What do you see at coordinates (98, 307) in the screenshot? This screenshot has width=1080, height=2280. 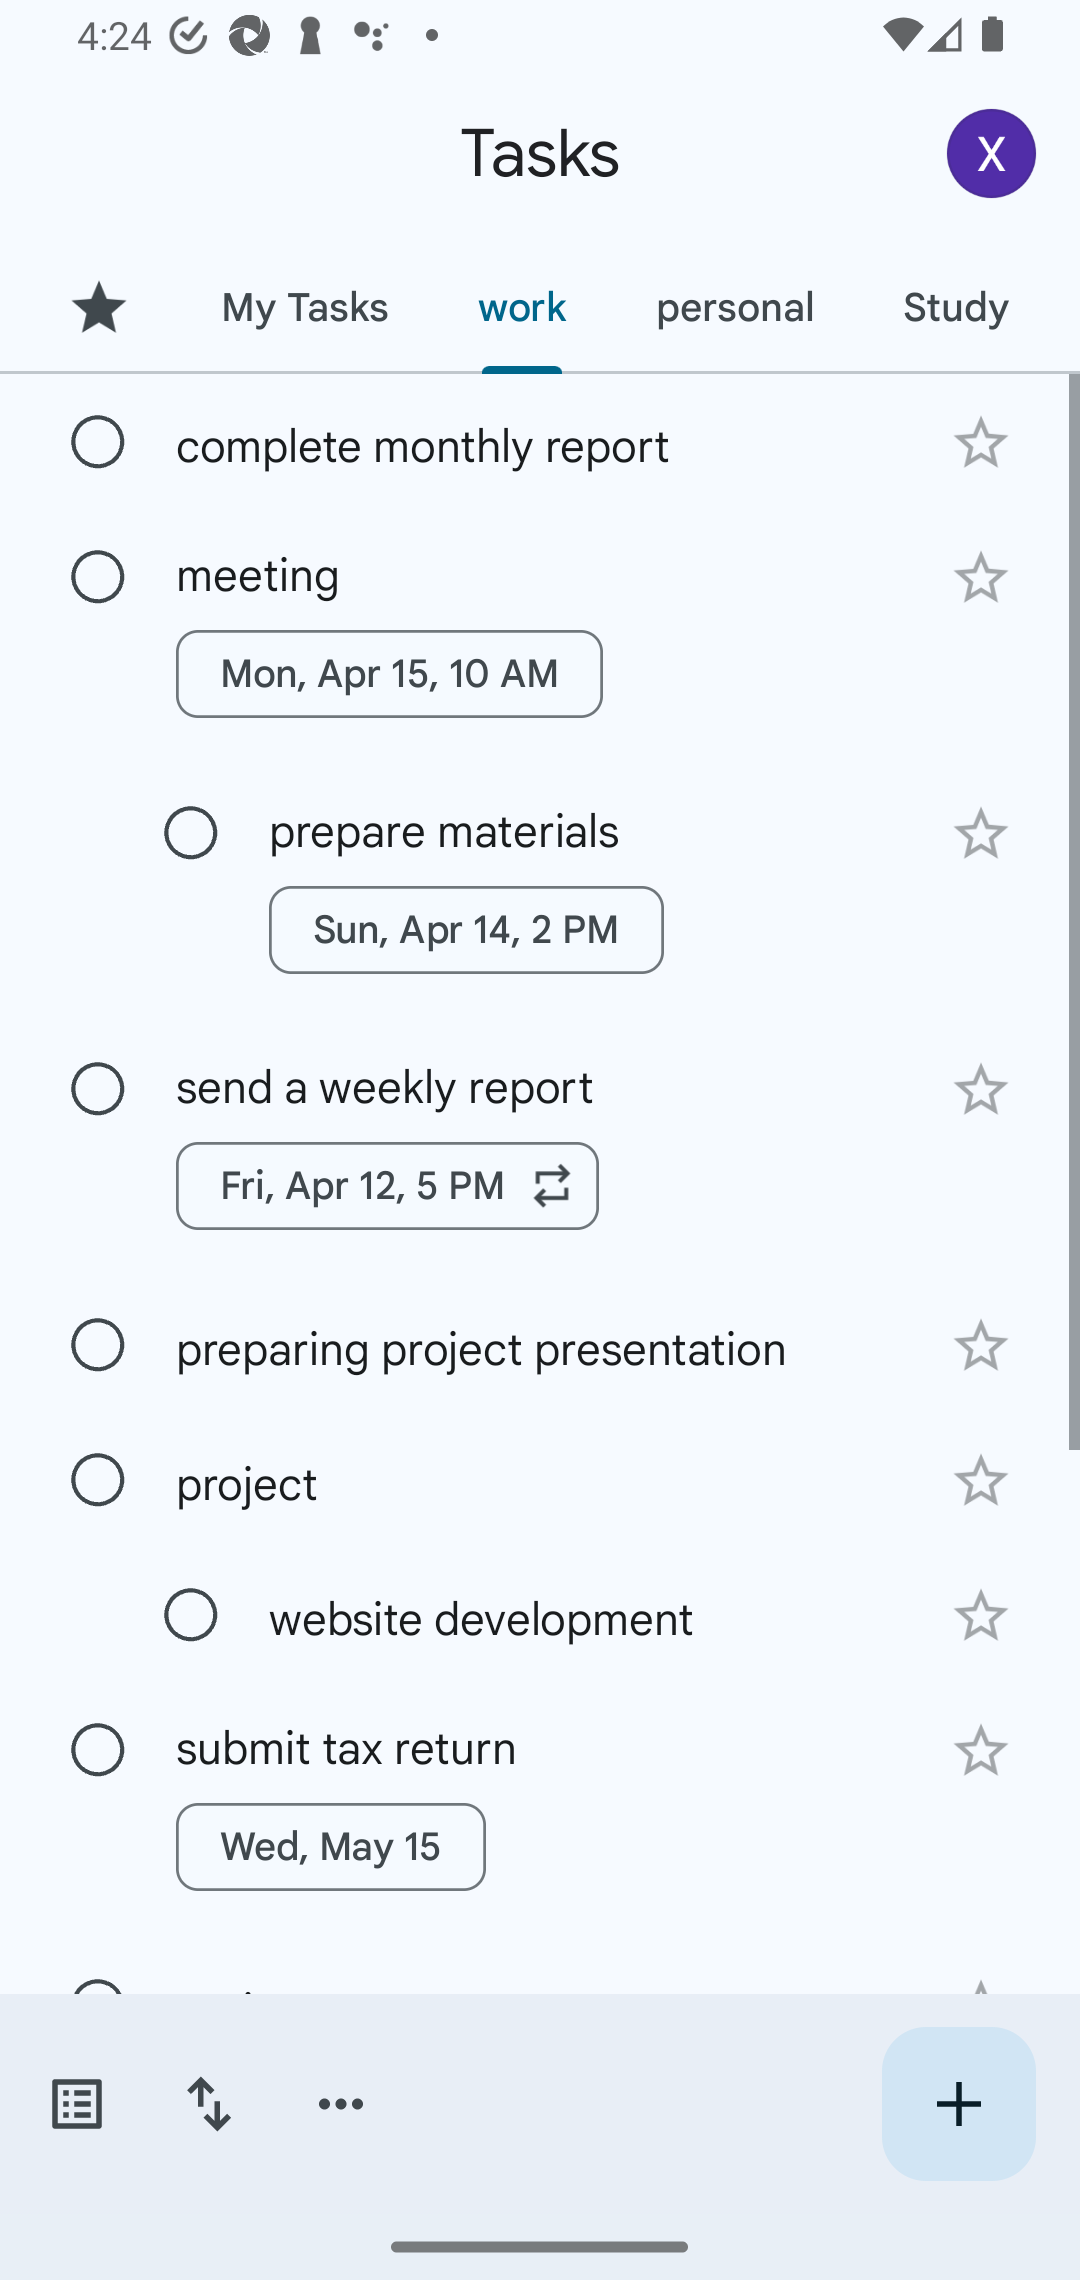 I see `Starred` at bounding box center [98, 307].